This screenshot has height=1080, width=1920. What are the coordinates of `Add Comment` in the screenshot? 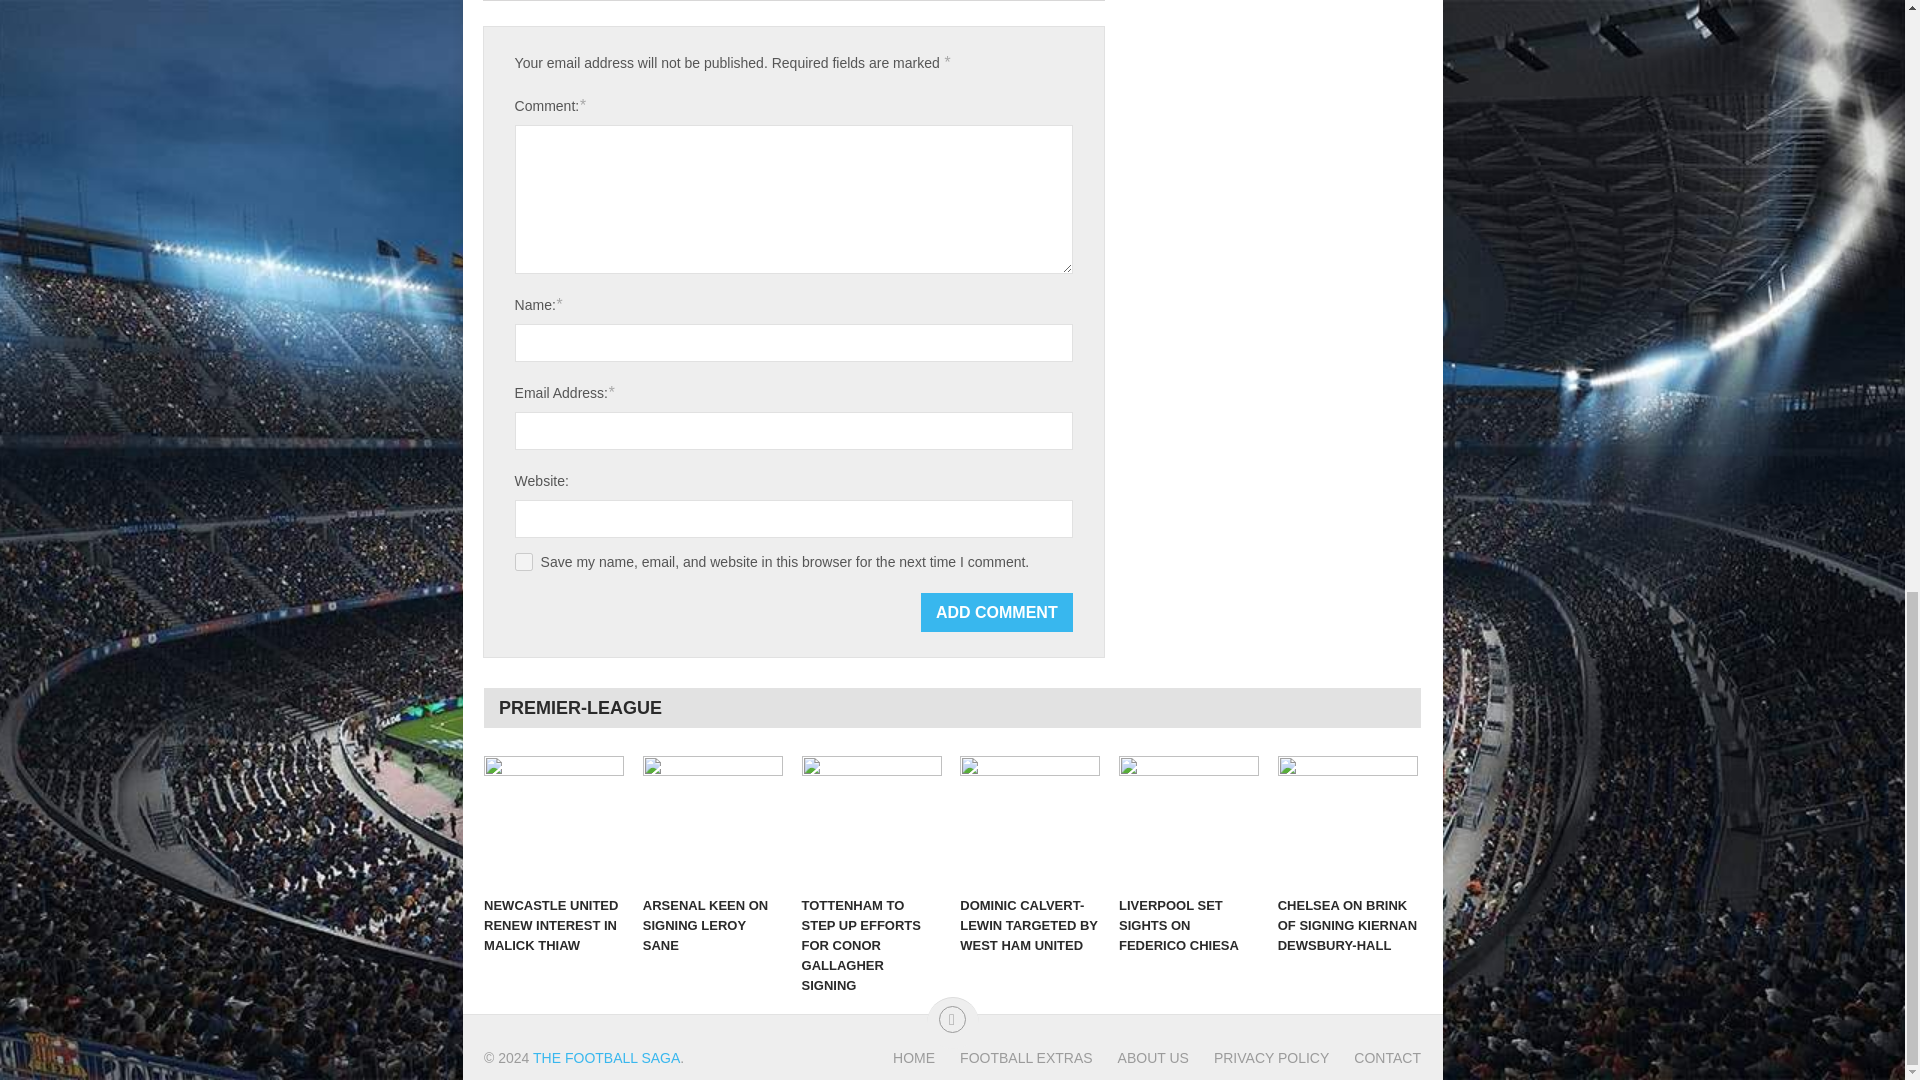 It's located at (997, 612).